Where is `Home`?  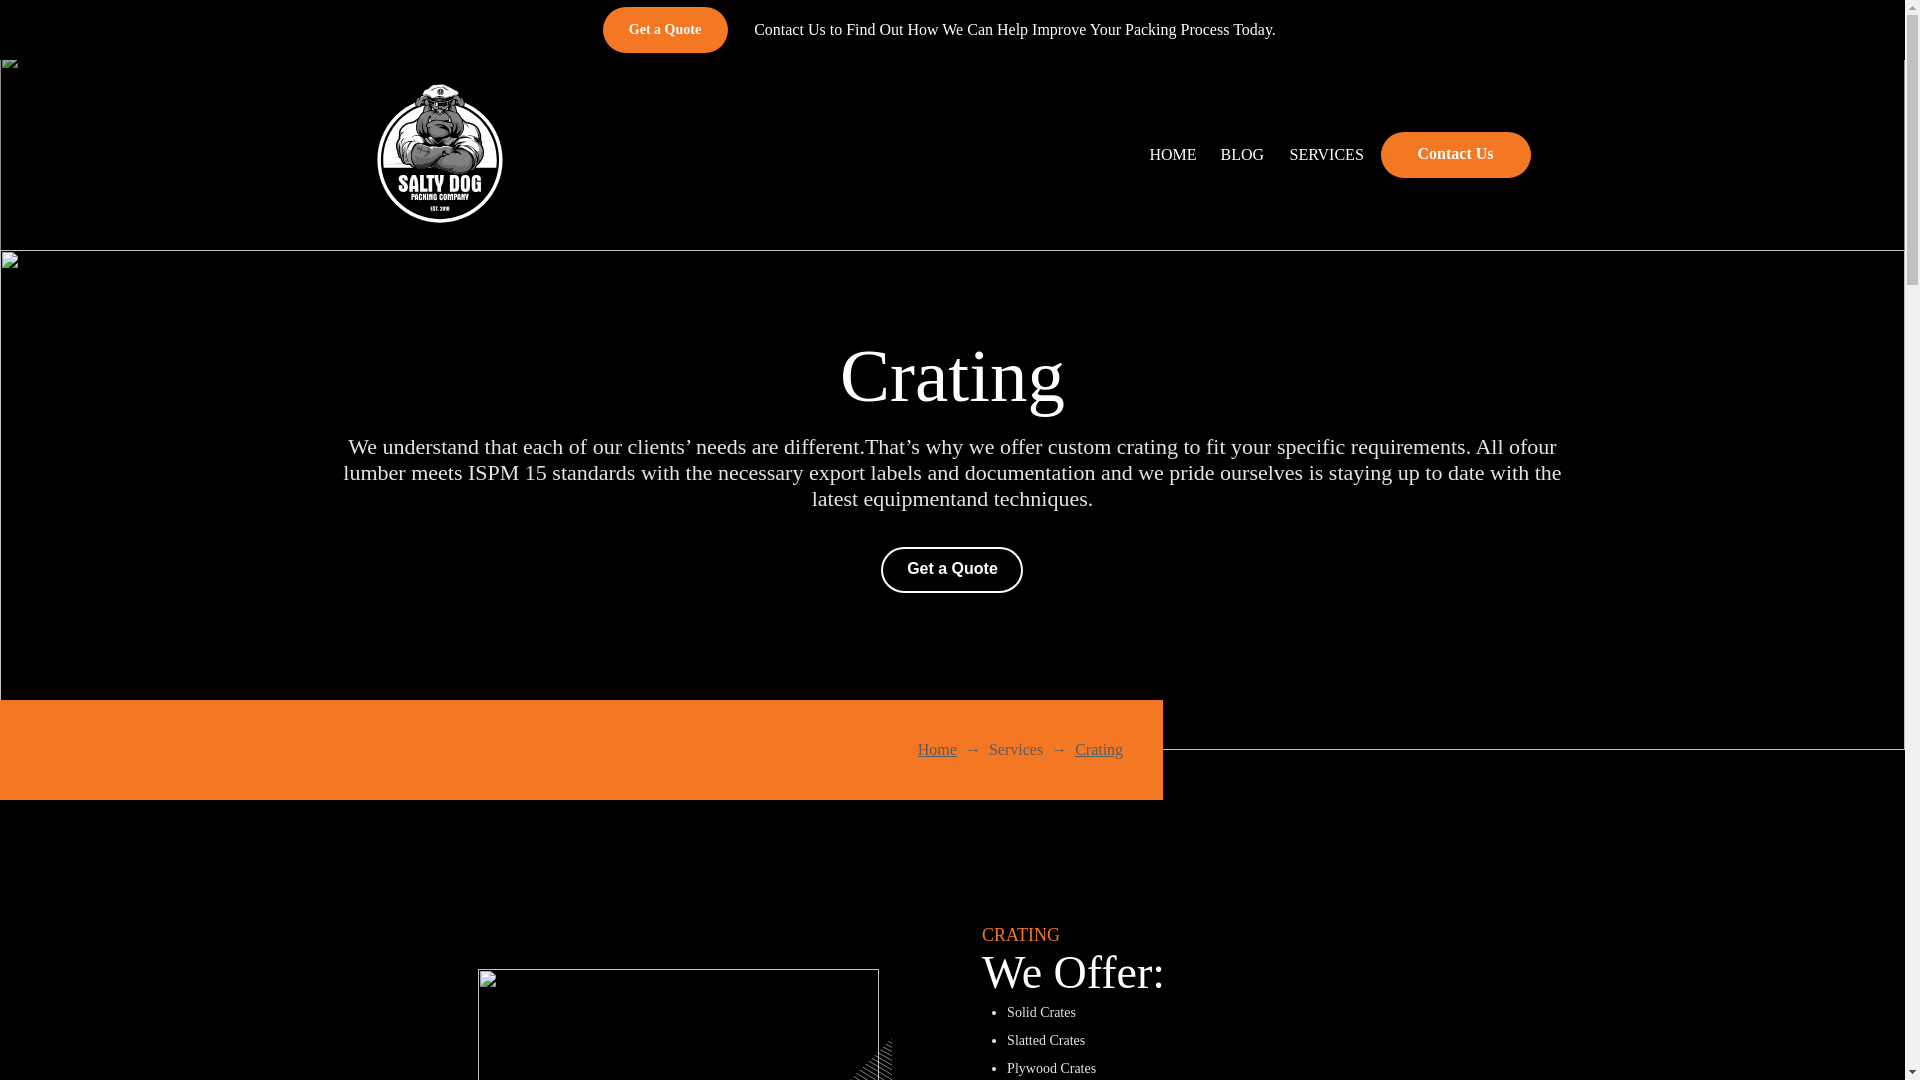
Home is located at coordinates (936, 749).